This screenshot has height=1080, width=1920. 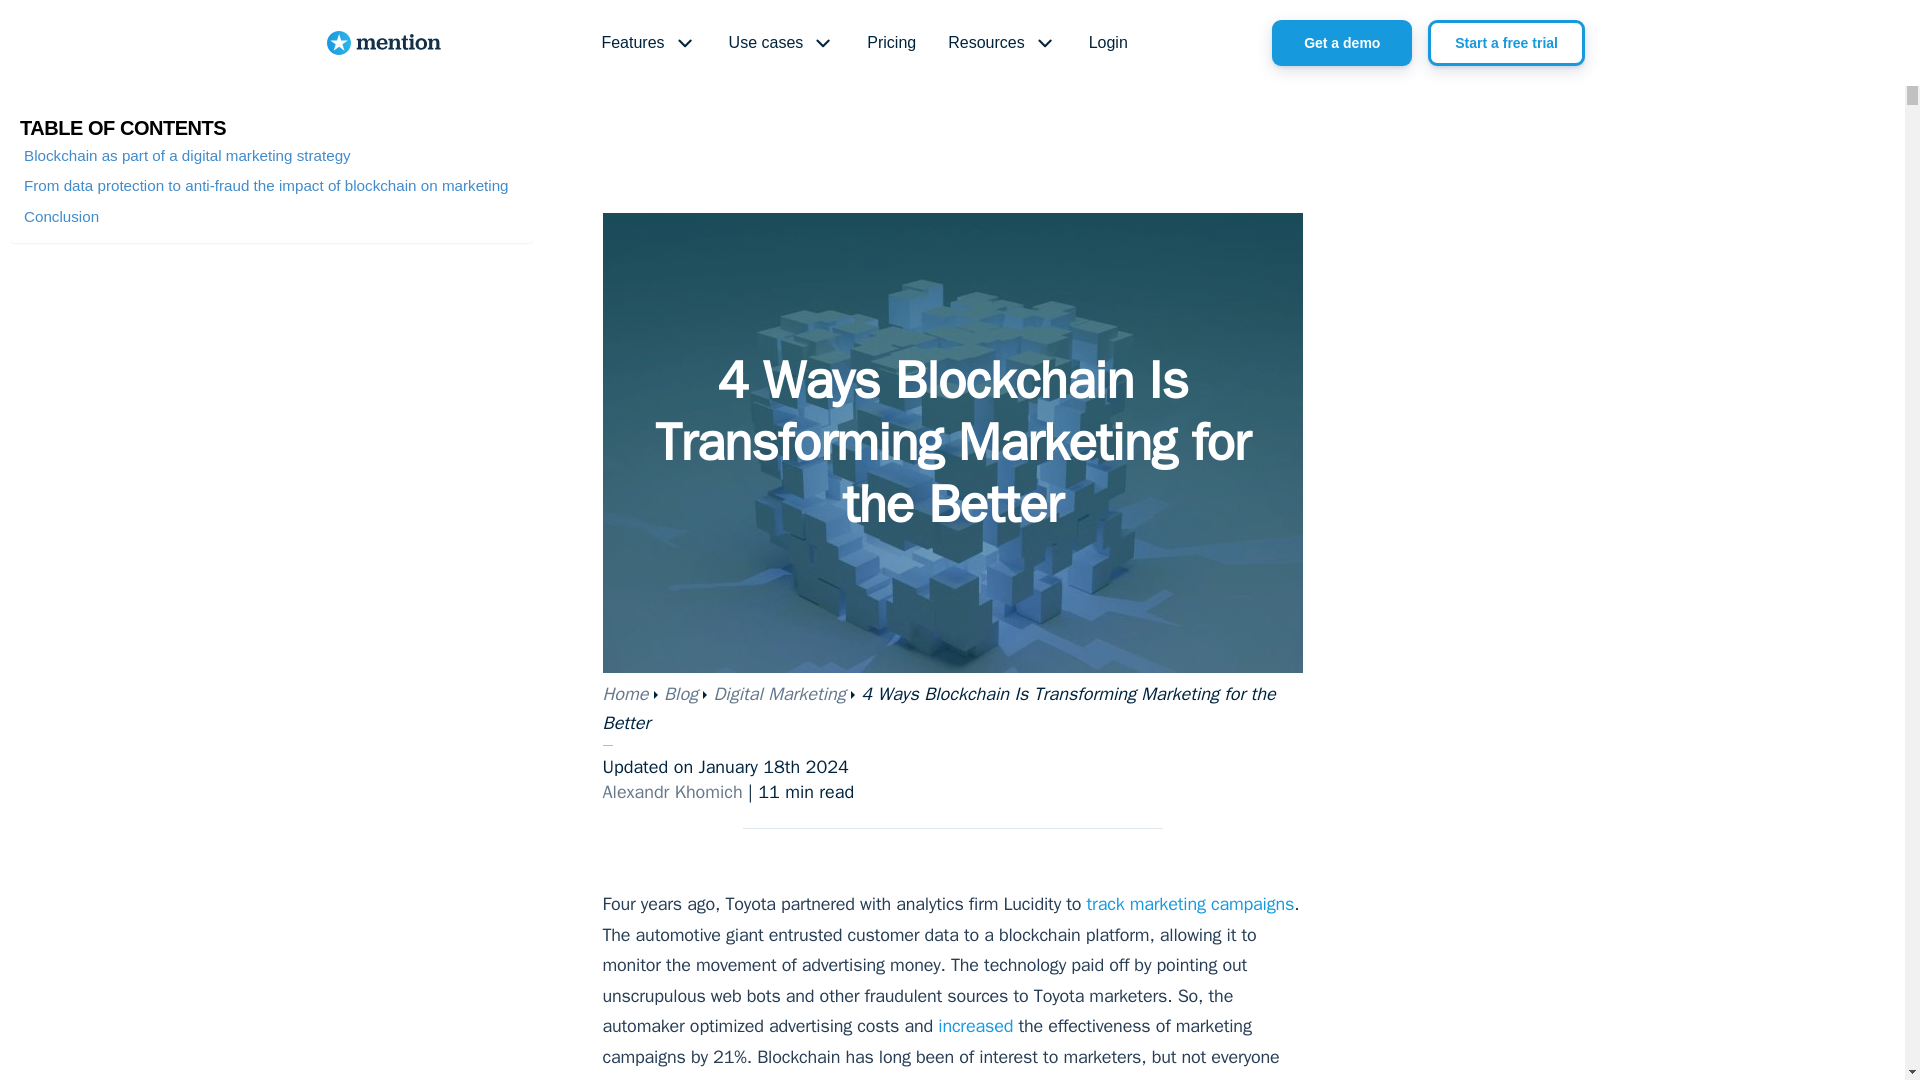 What do you see at coordinates (187, 156) in the screenshot?
I see `Blockchain as part of a digital marketing strategy` at bounding box center [187, 156].